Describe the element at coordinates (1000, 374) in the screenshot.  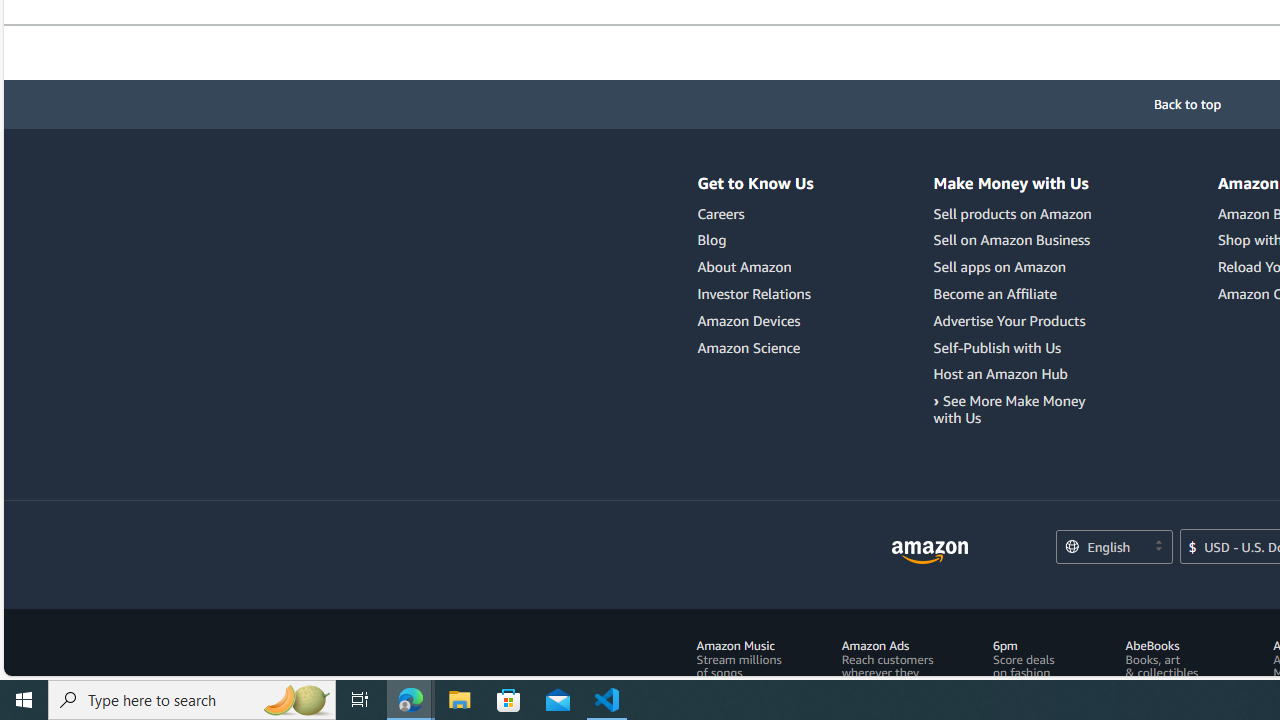
I see `Host an Amazon Hub` at that location.